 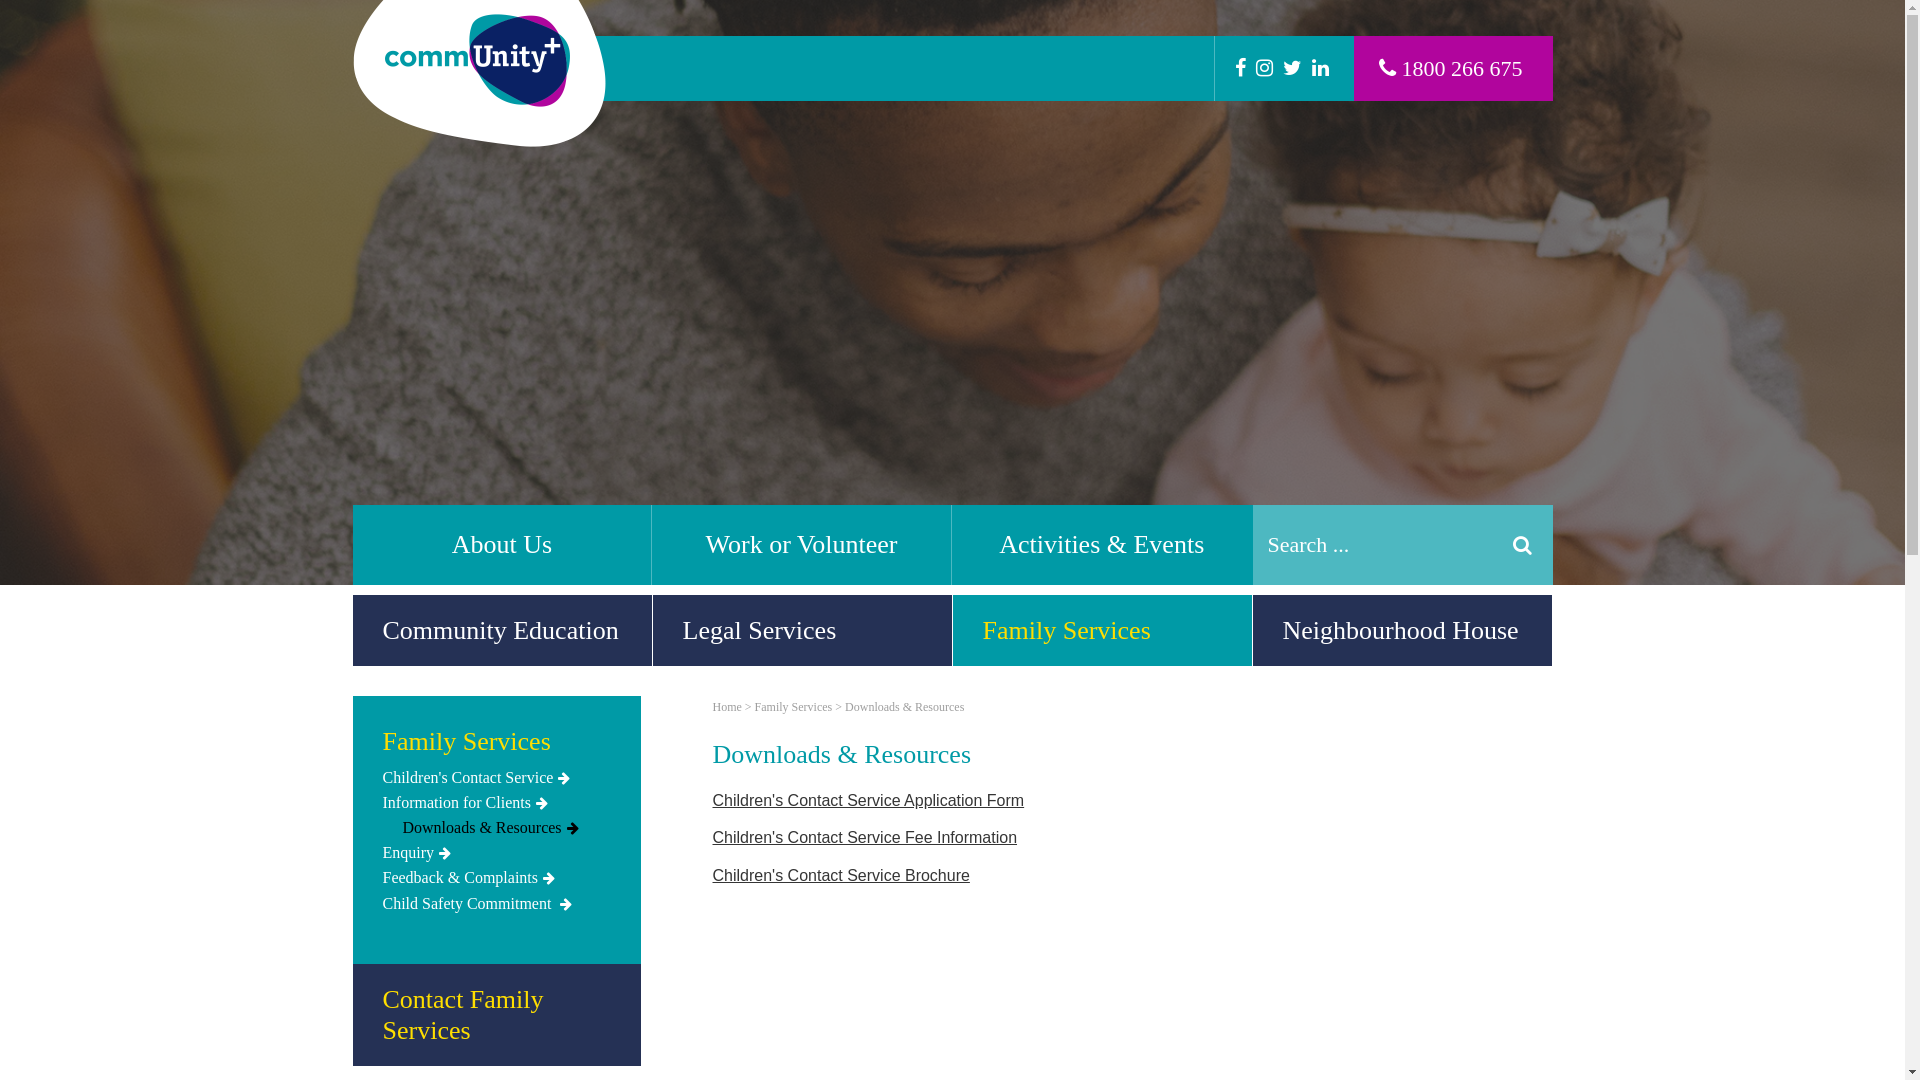 What do you see at coordinates (1451, 68) in the screenshot?
I see `1800 266 675` at bounding box center [1451, 68].